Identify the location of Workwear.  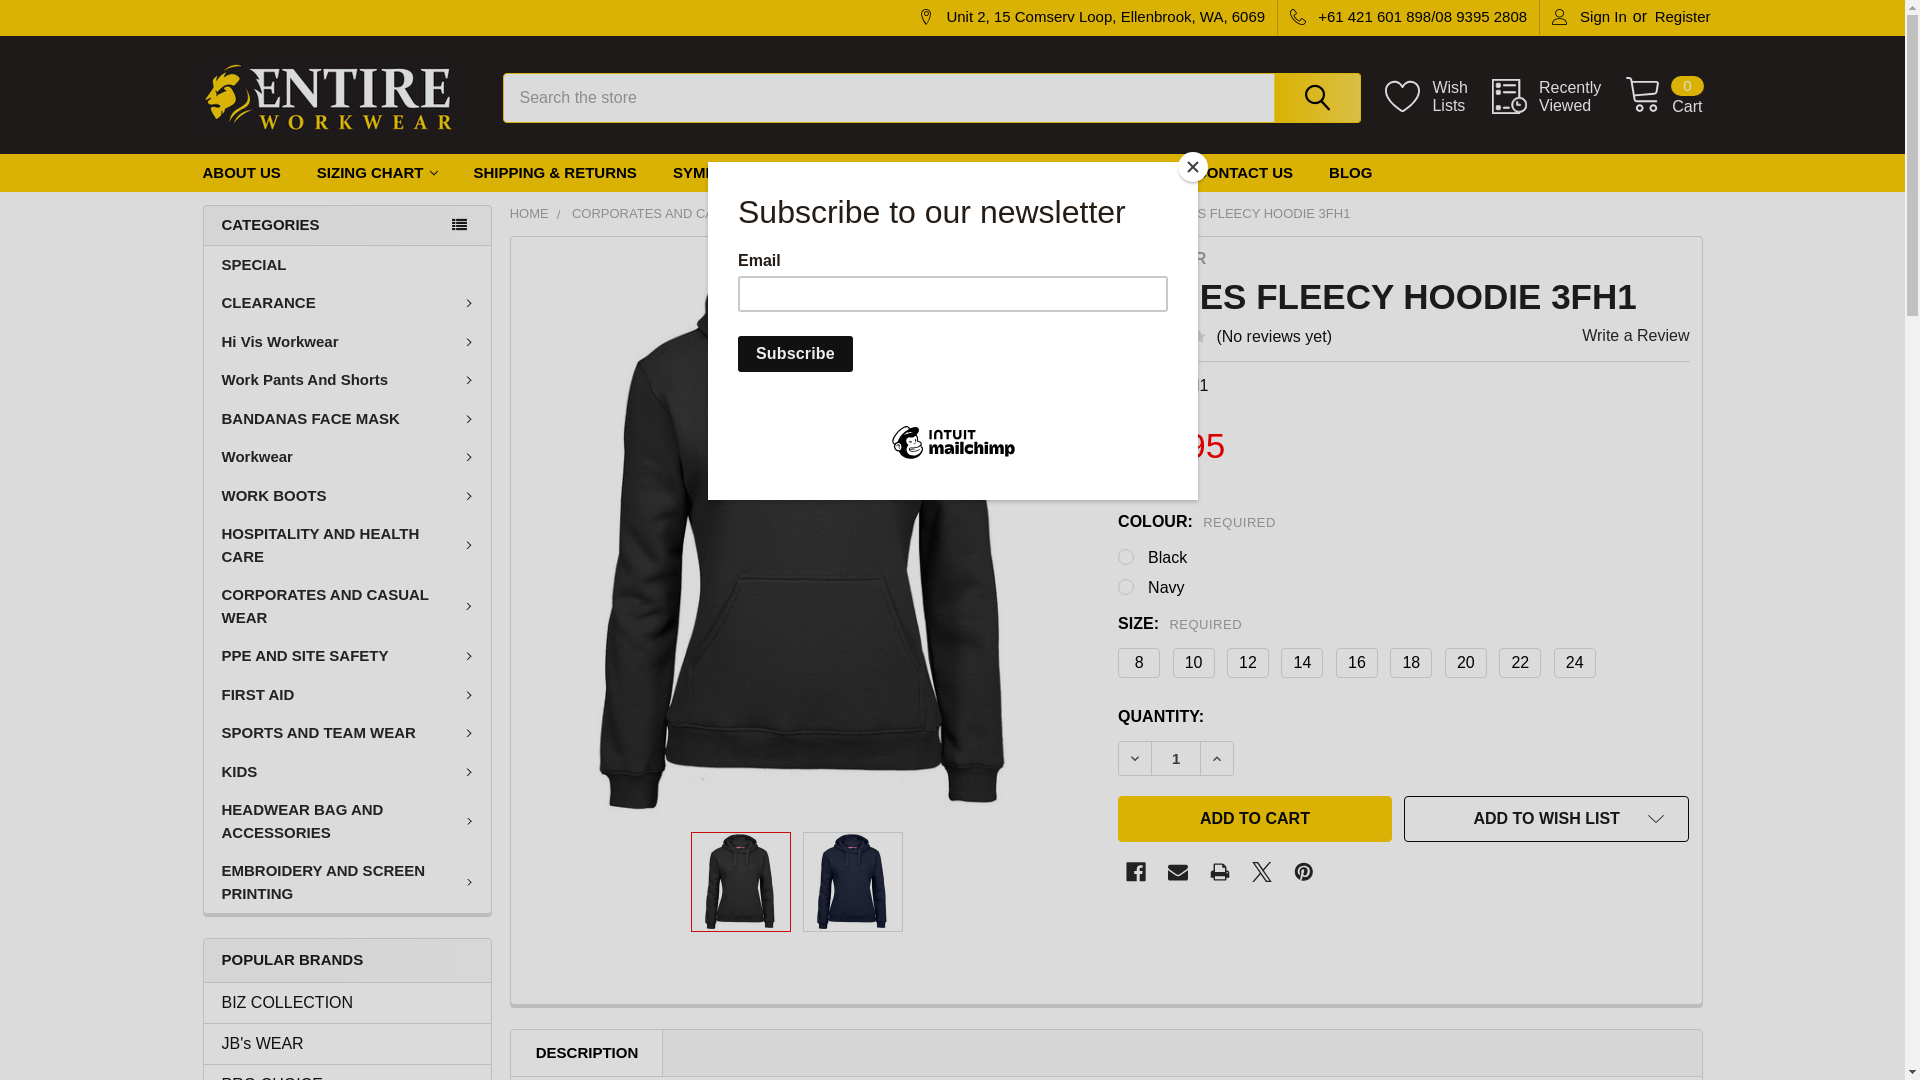
(348, 458).